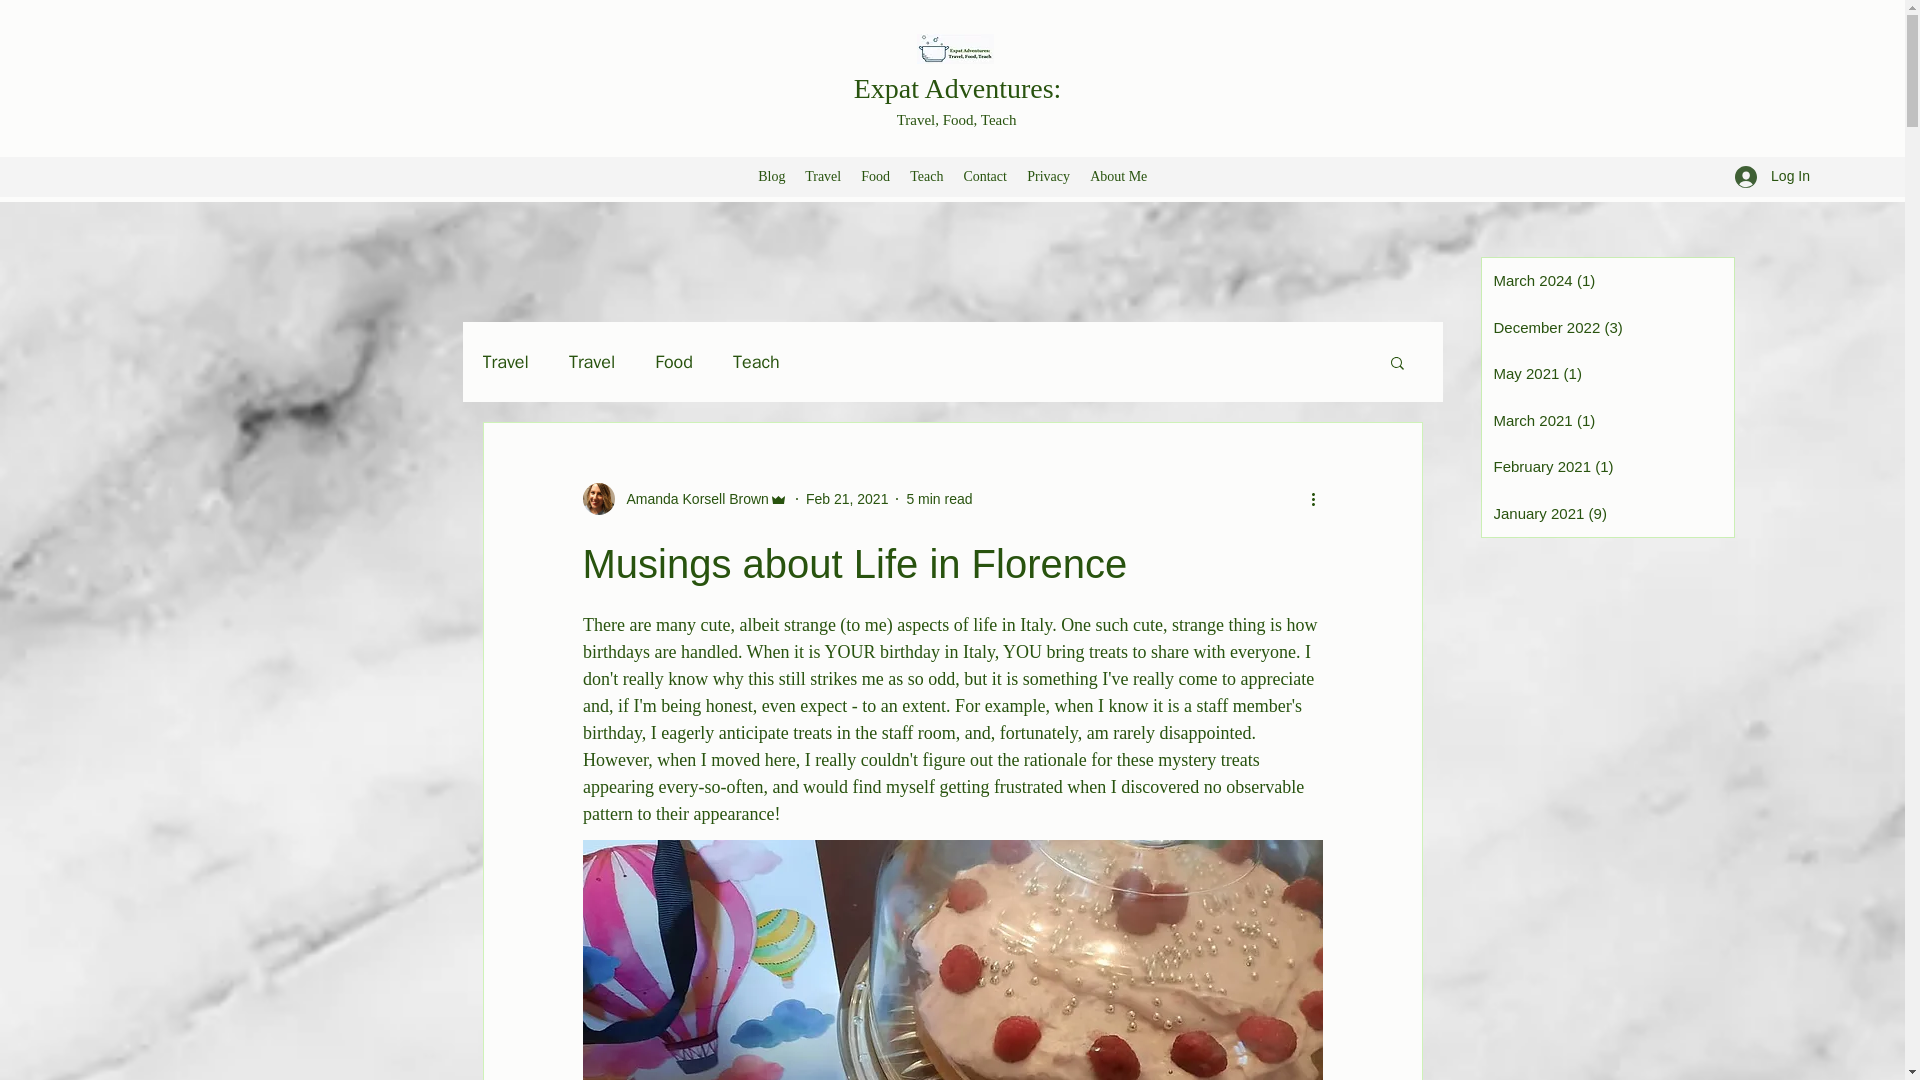  What do you see at coordinates (504, 361) in the screenshot?
I see `Travel` at bounding box center [504, 361].